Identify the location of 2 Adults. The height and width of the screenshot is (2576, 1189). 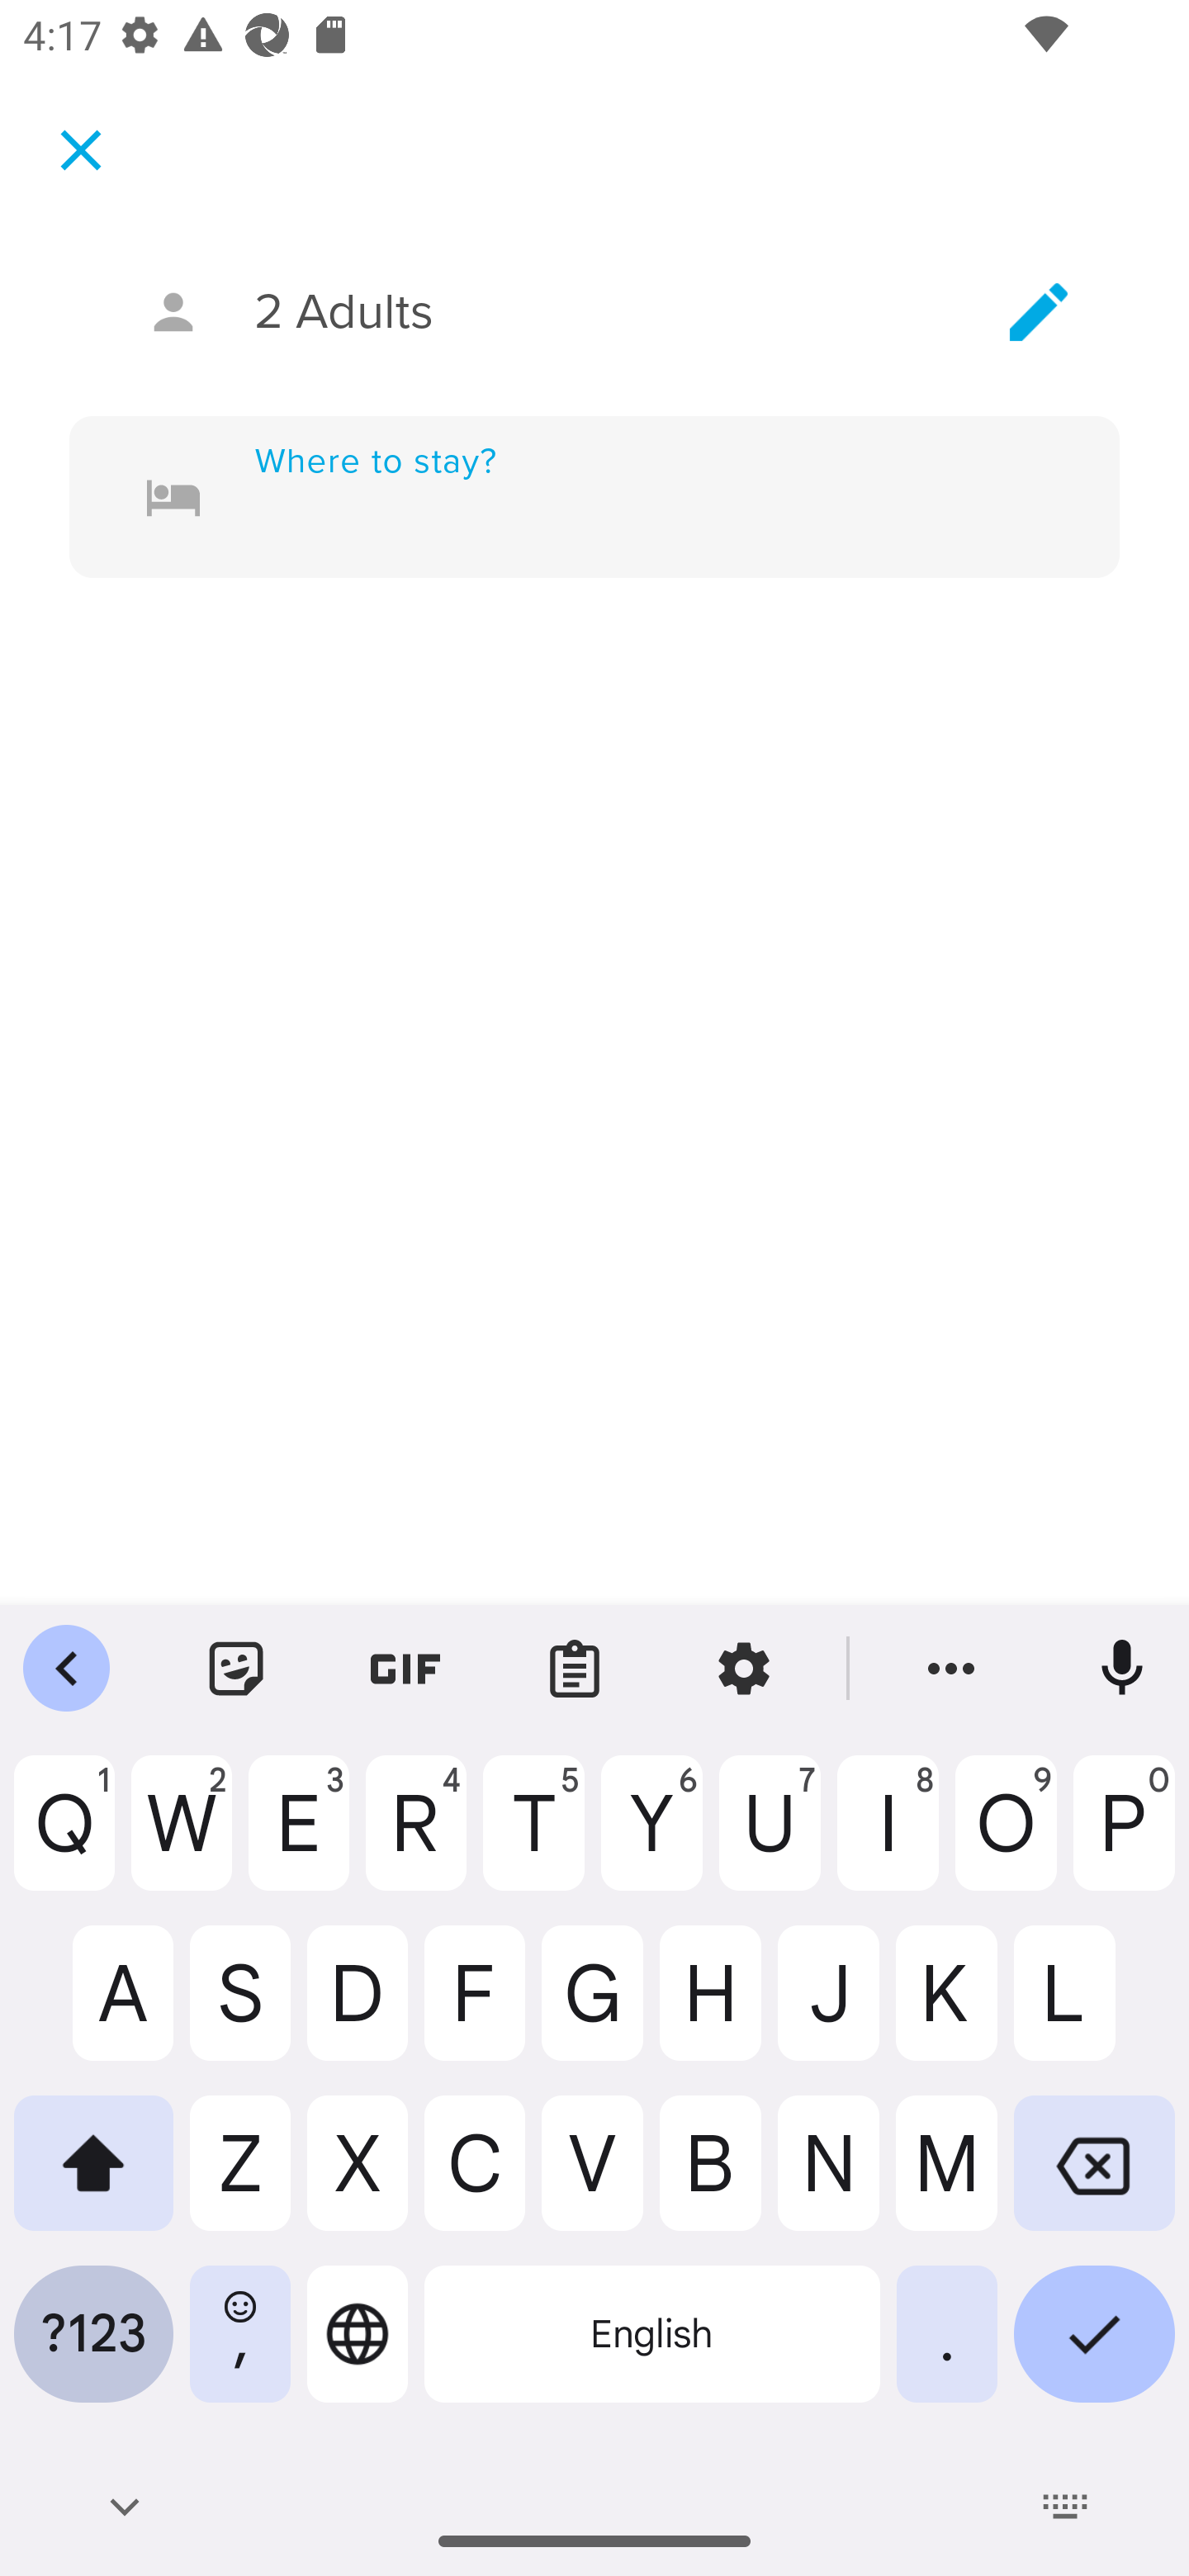
(594, 312).